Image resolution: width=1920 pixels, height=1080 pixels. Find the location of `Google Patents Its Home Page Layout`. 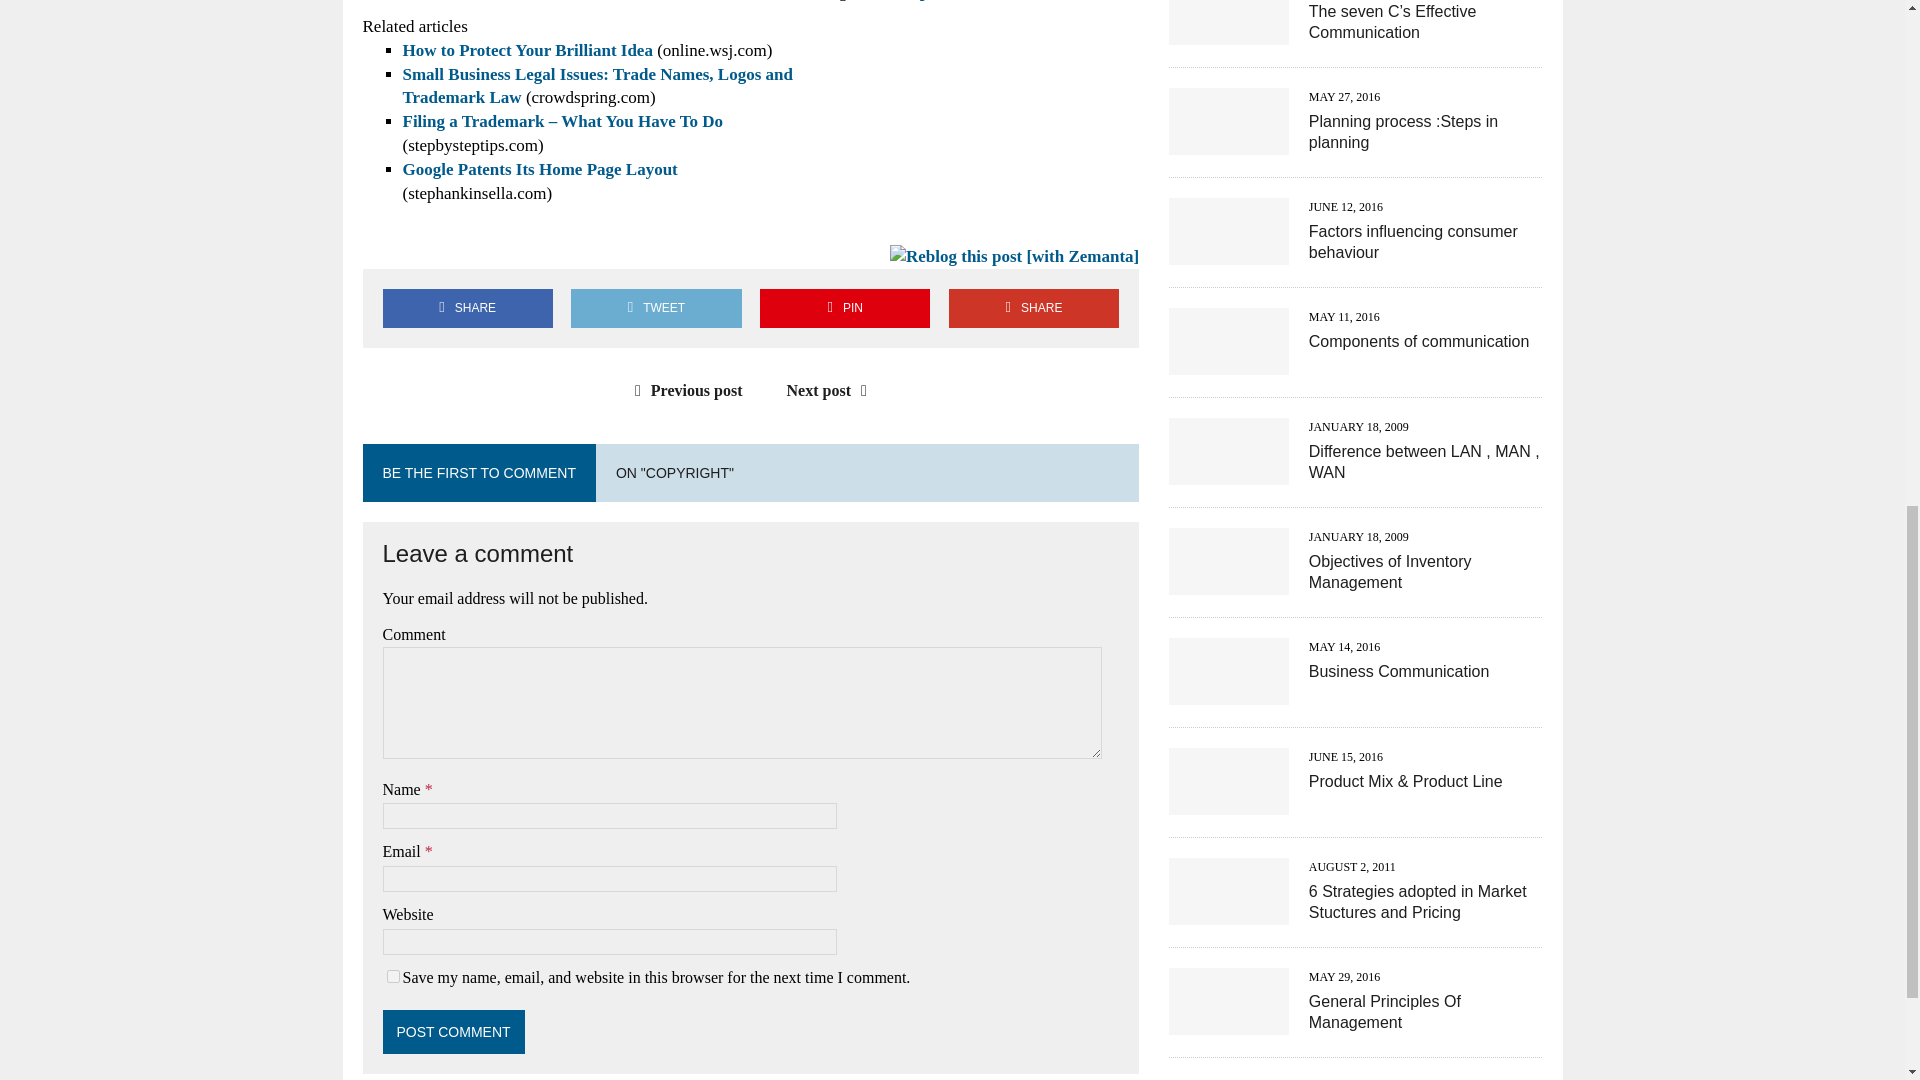

Google Patents Its Home Page Layout is located at coordinates (539, 169).